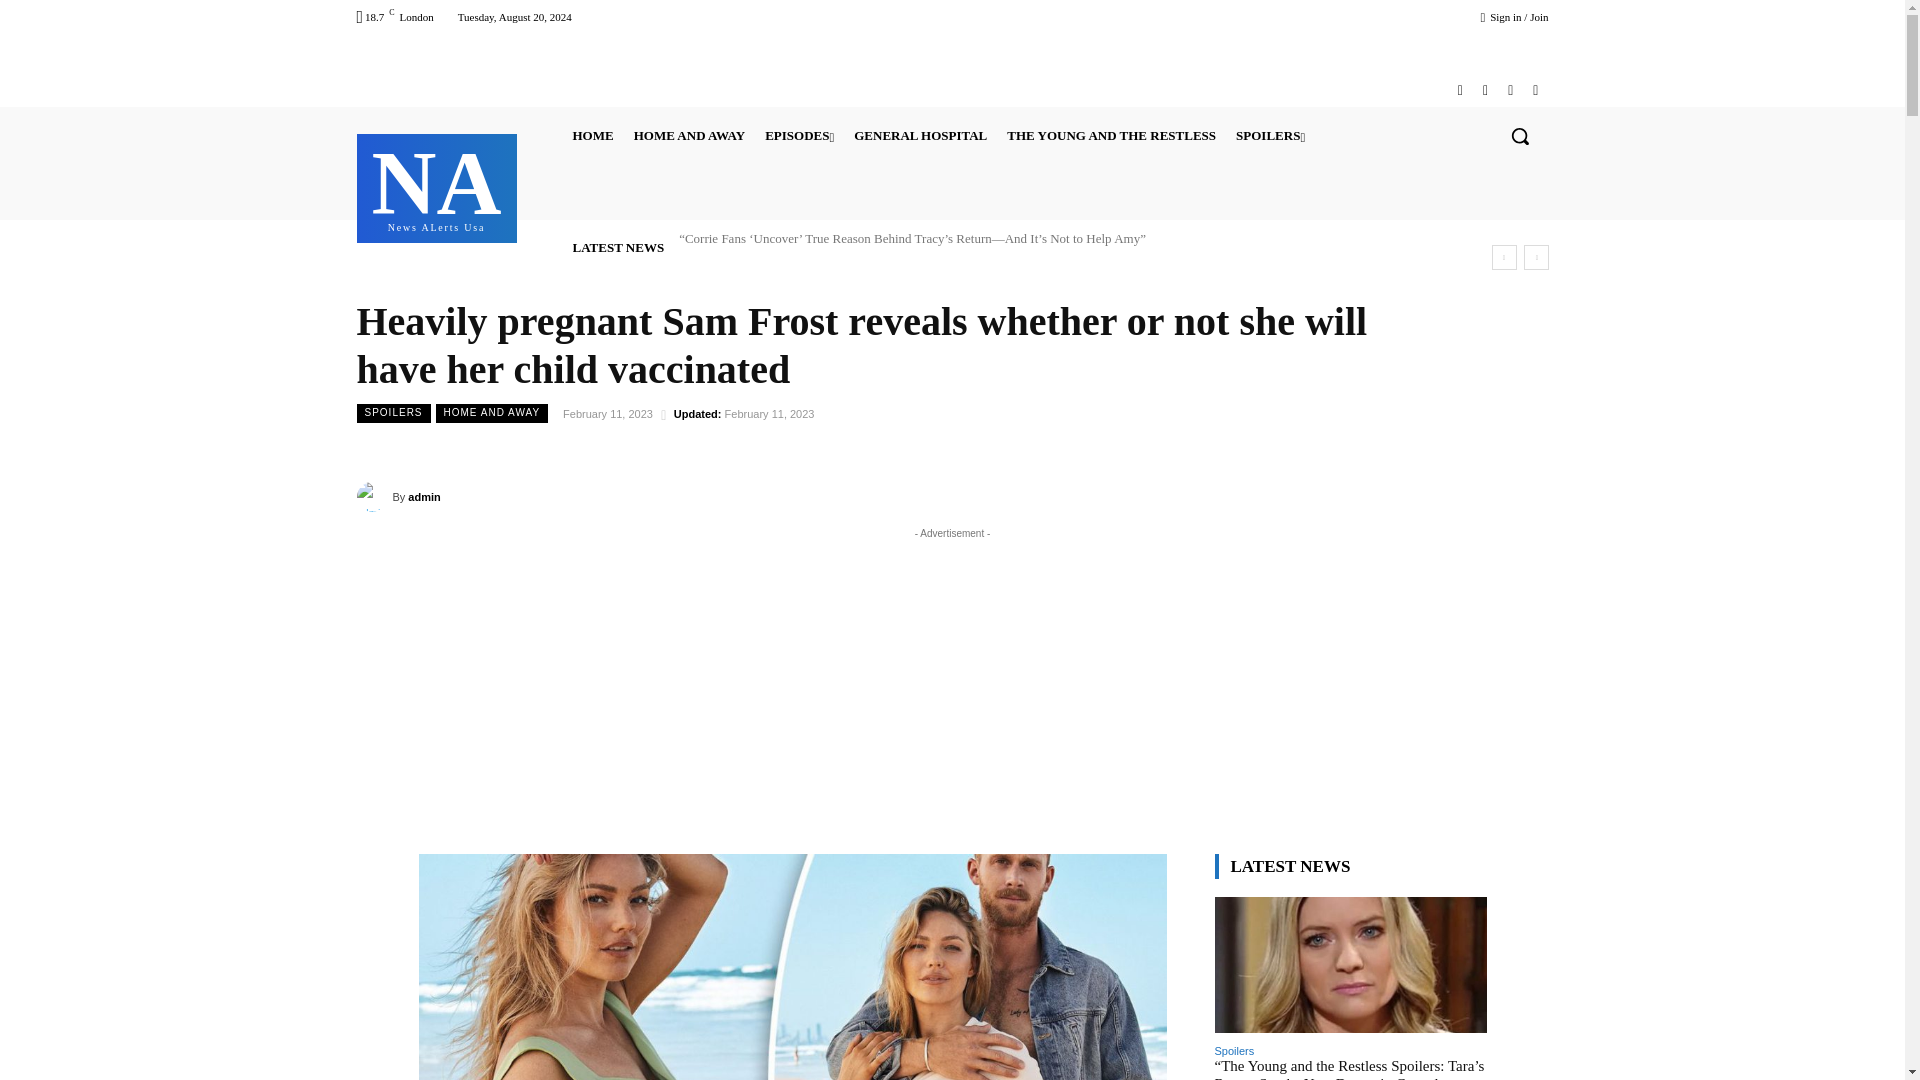  Describe the element at coordinates (799, 136) in the screenshot. I see `EPISODES` at that location.